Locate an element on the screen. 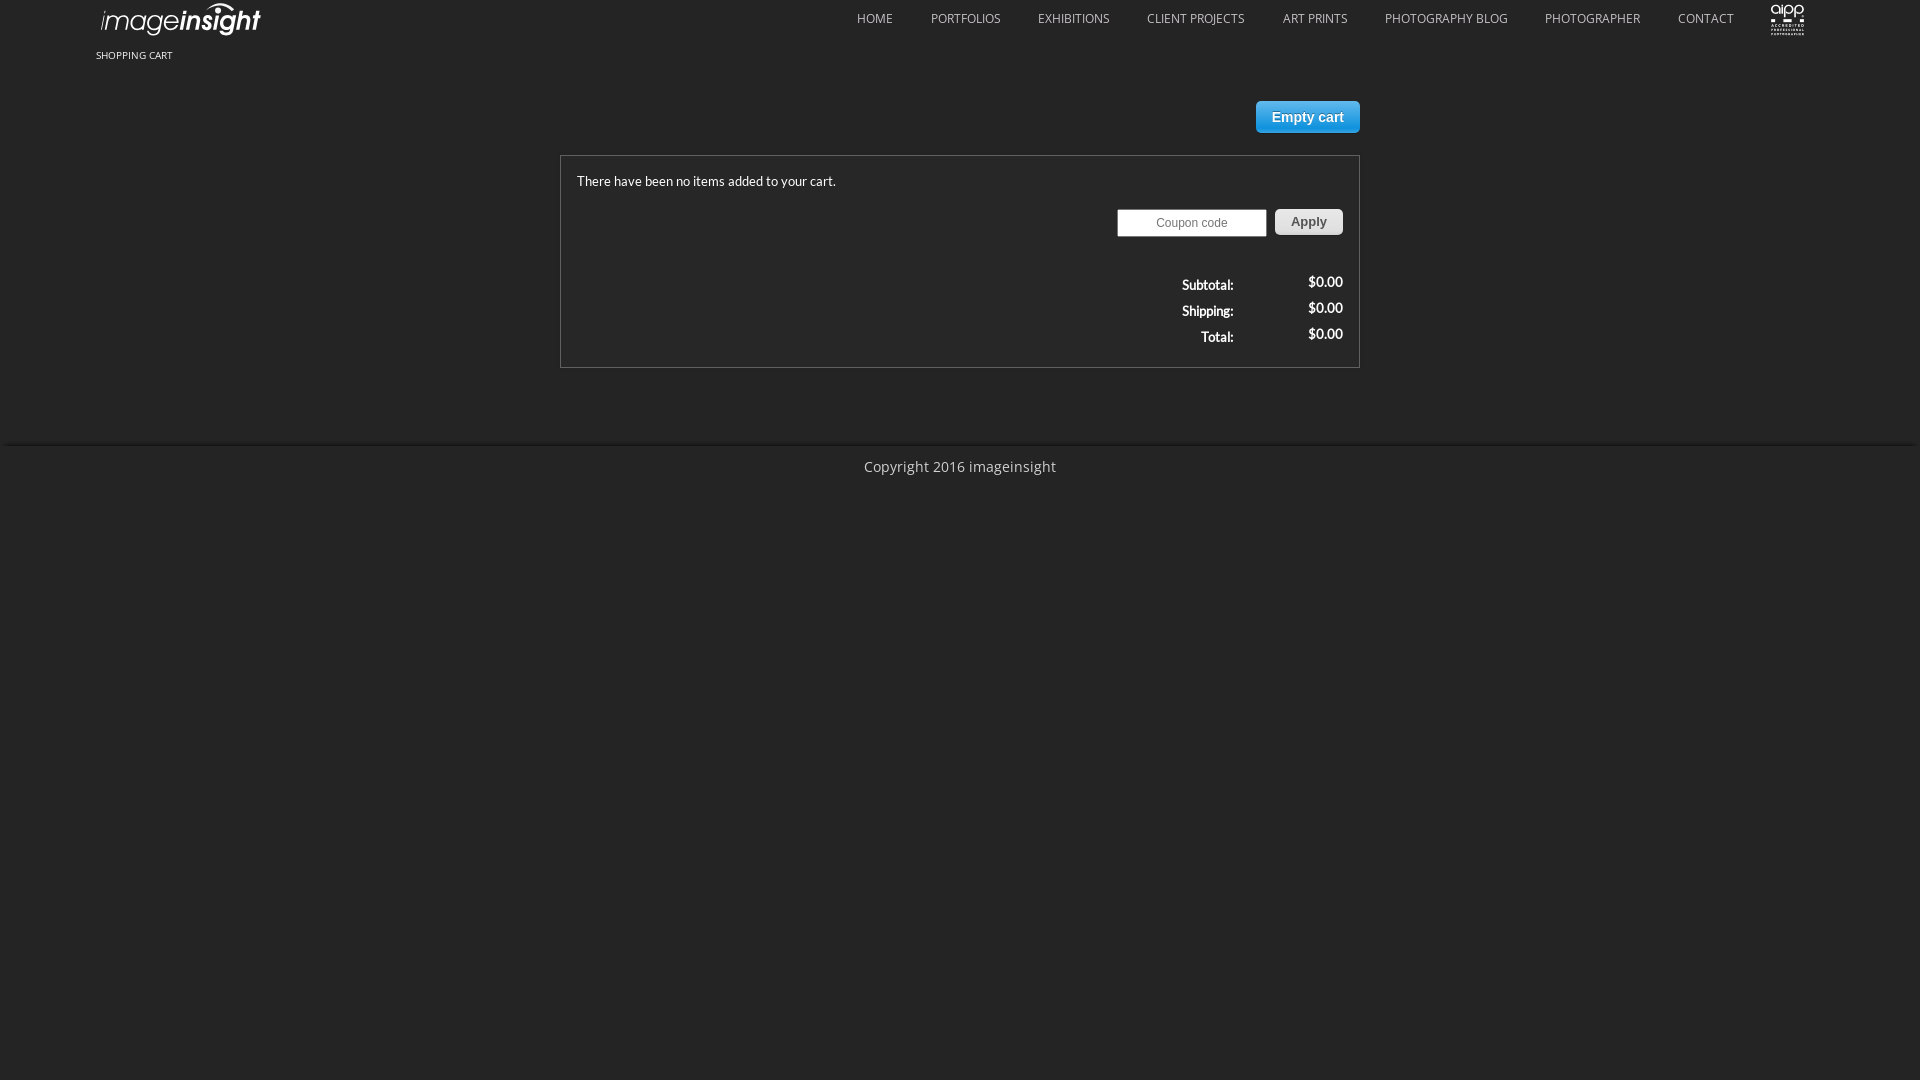  Apply is located at coordinates (1309, 222).